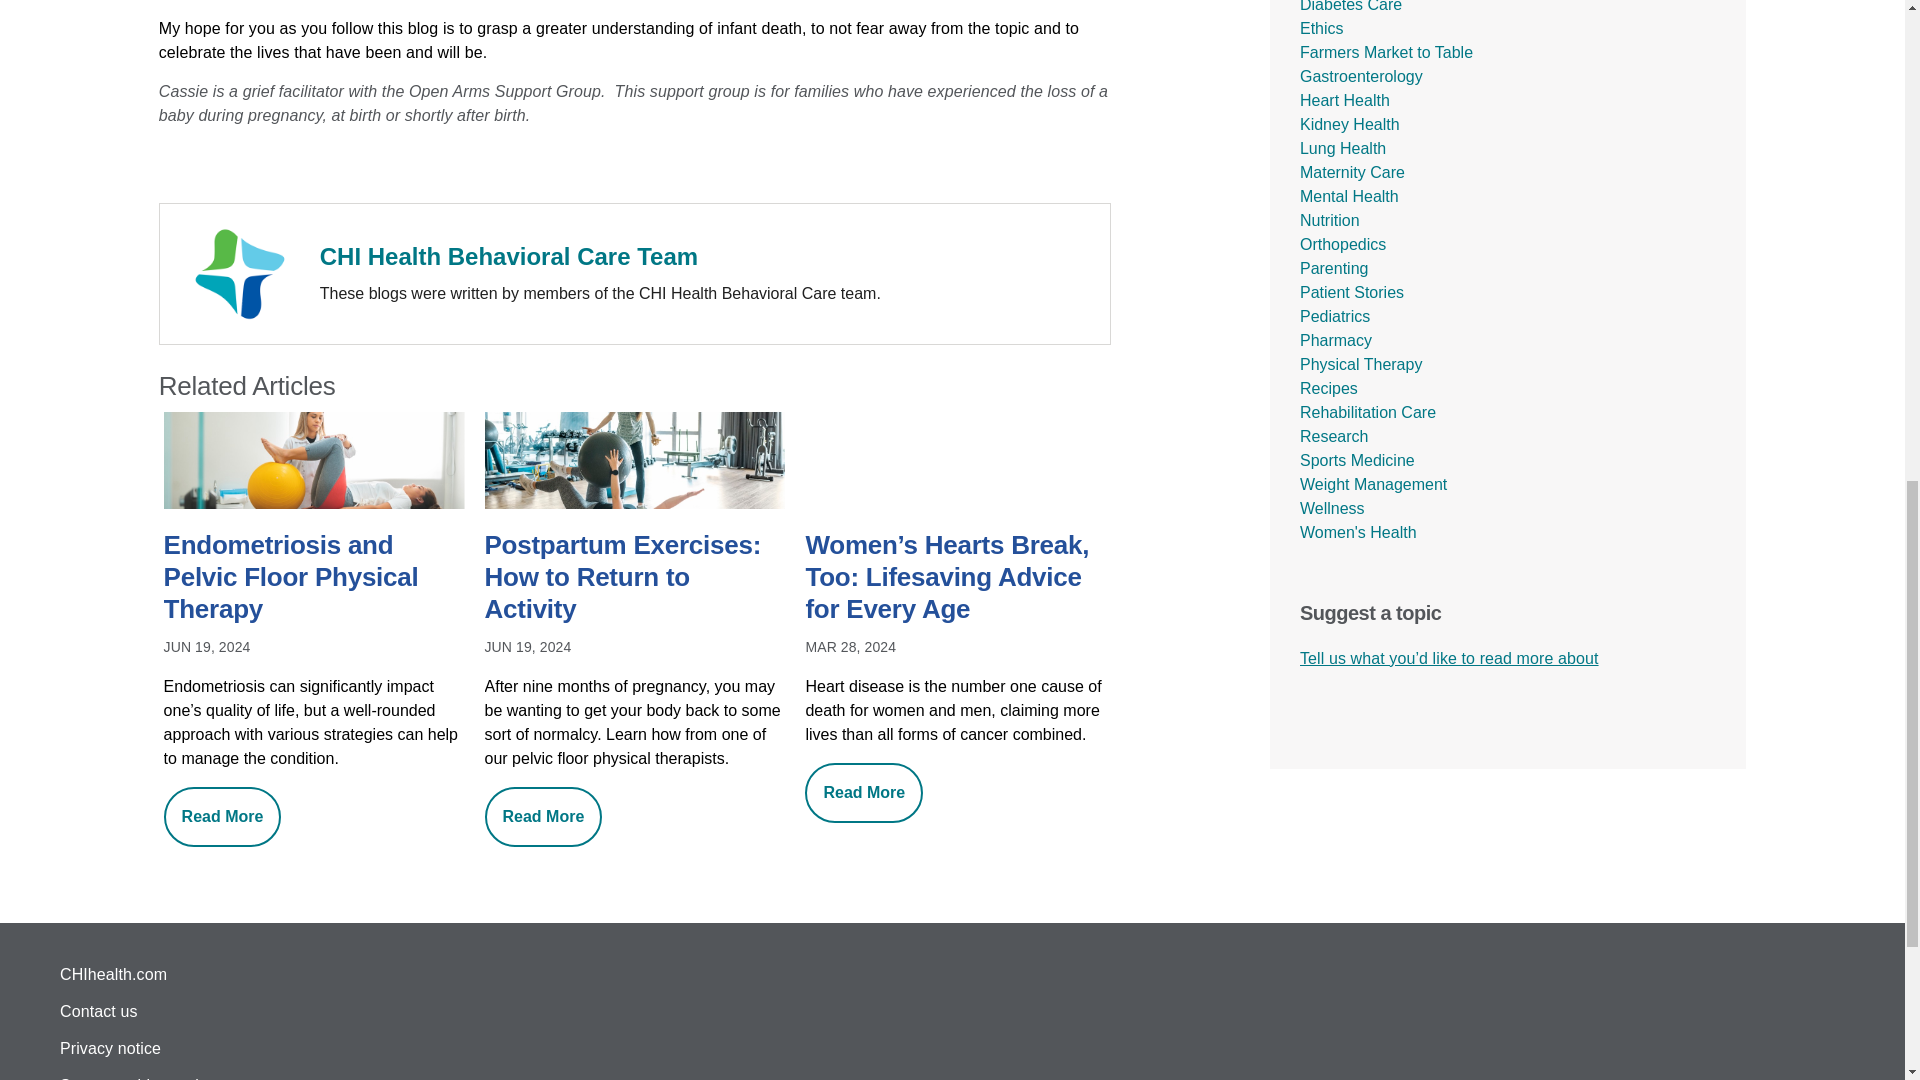  Describe the element at coordinates (864, 792) in the screenshot. I see `Read More` at that location.